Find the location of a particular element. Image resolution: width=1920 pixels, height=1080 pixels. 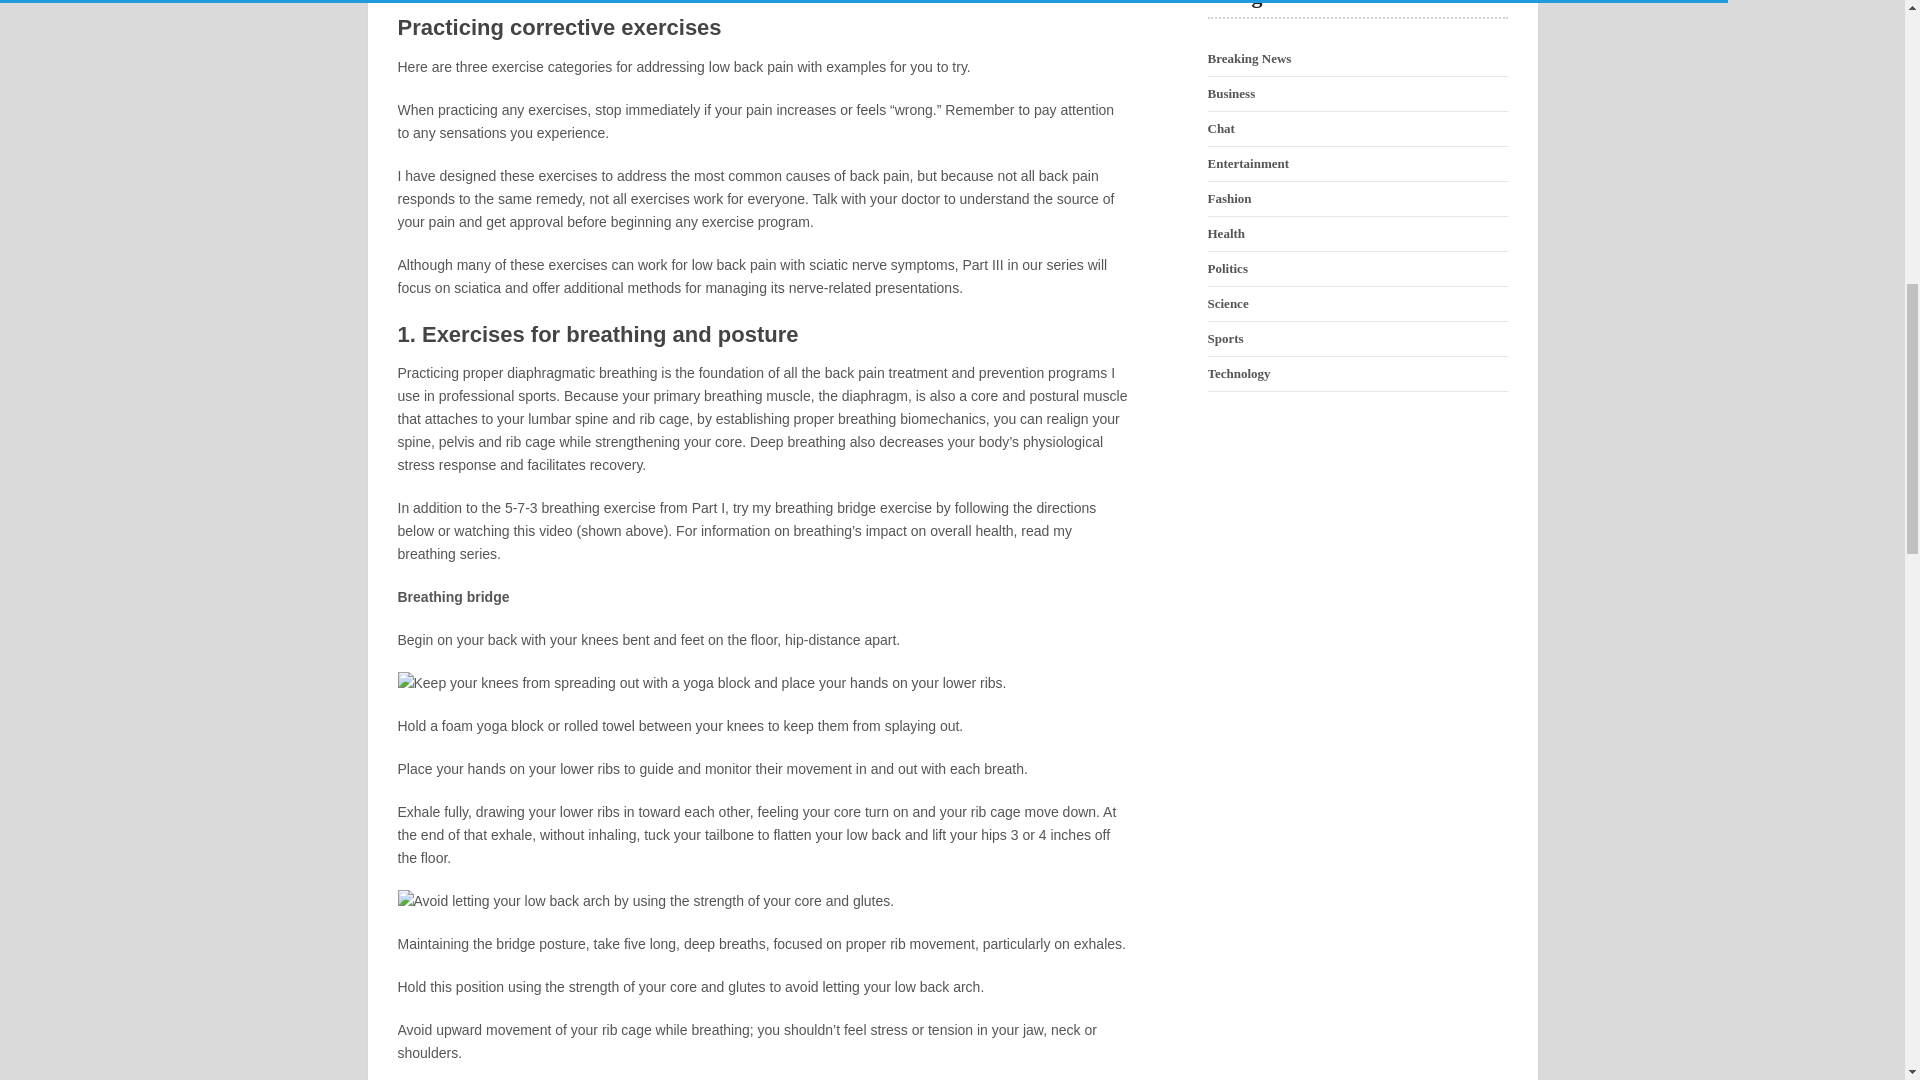

Politics is located at coordinates (1228, 268).